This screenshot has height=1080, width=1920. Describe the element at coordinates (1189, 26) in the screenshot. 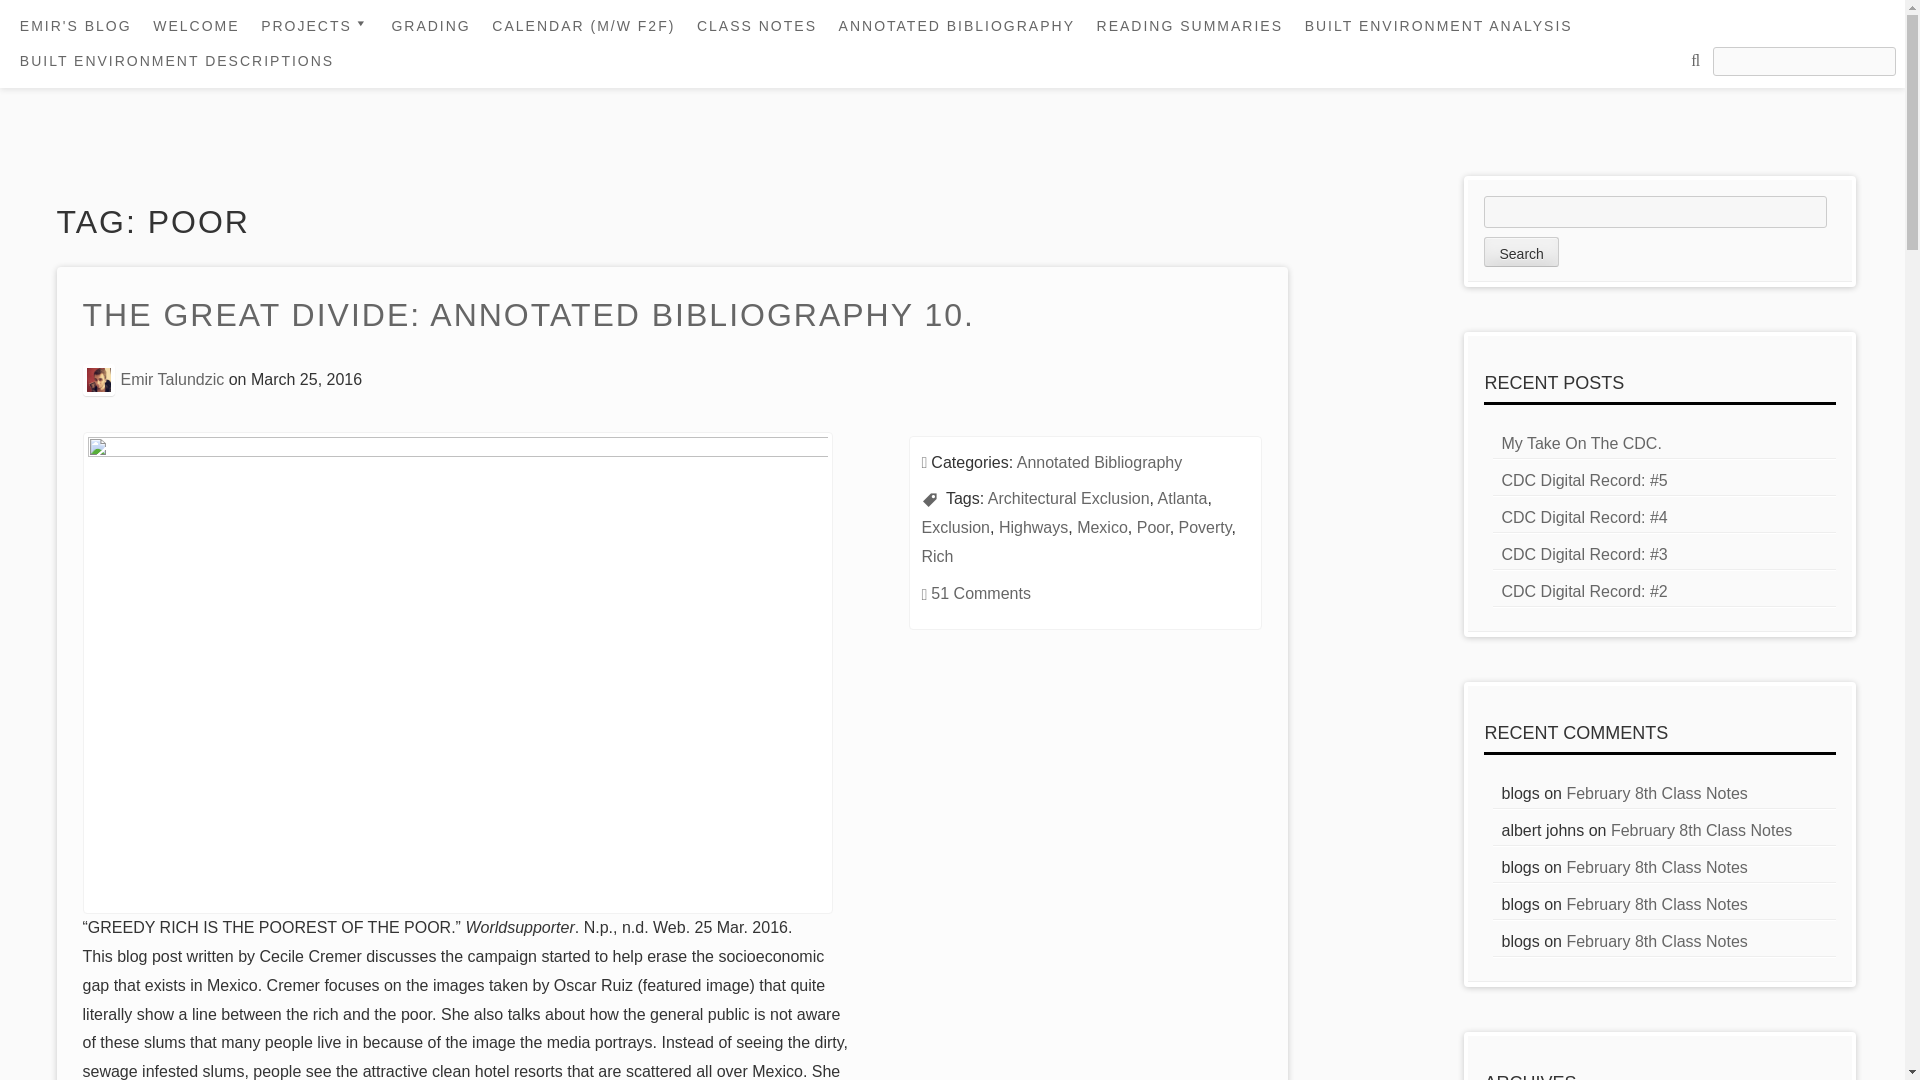

I see `READING SUMMARIES` at that location.